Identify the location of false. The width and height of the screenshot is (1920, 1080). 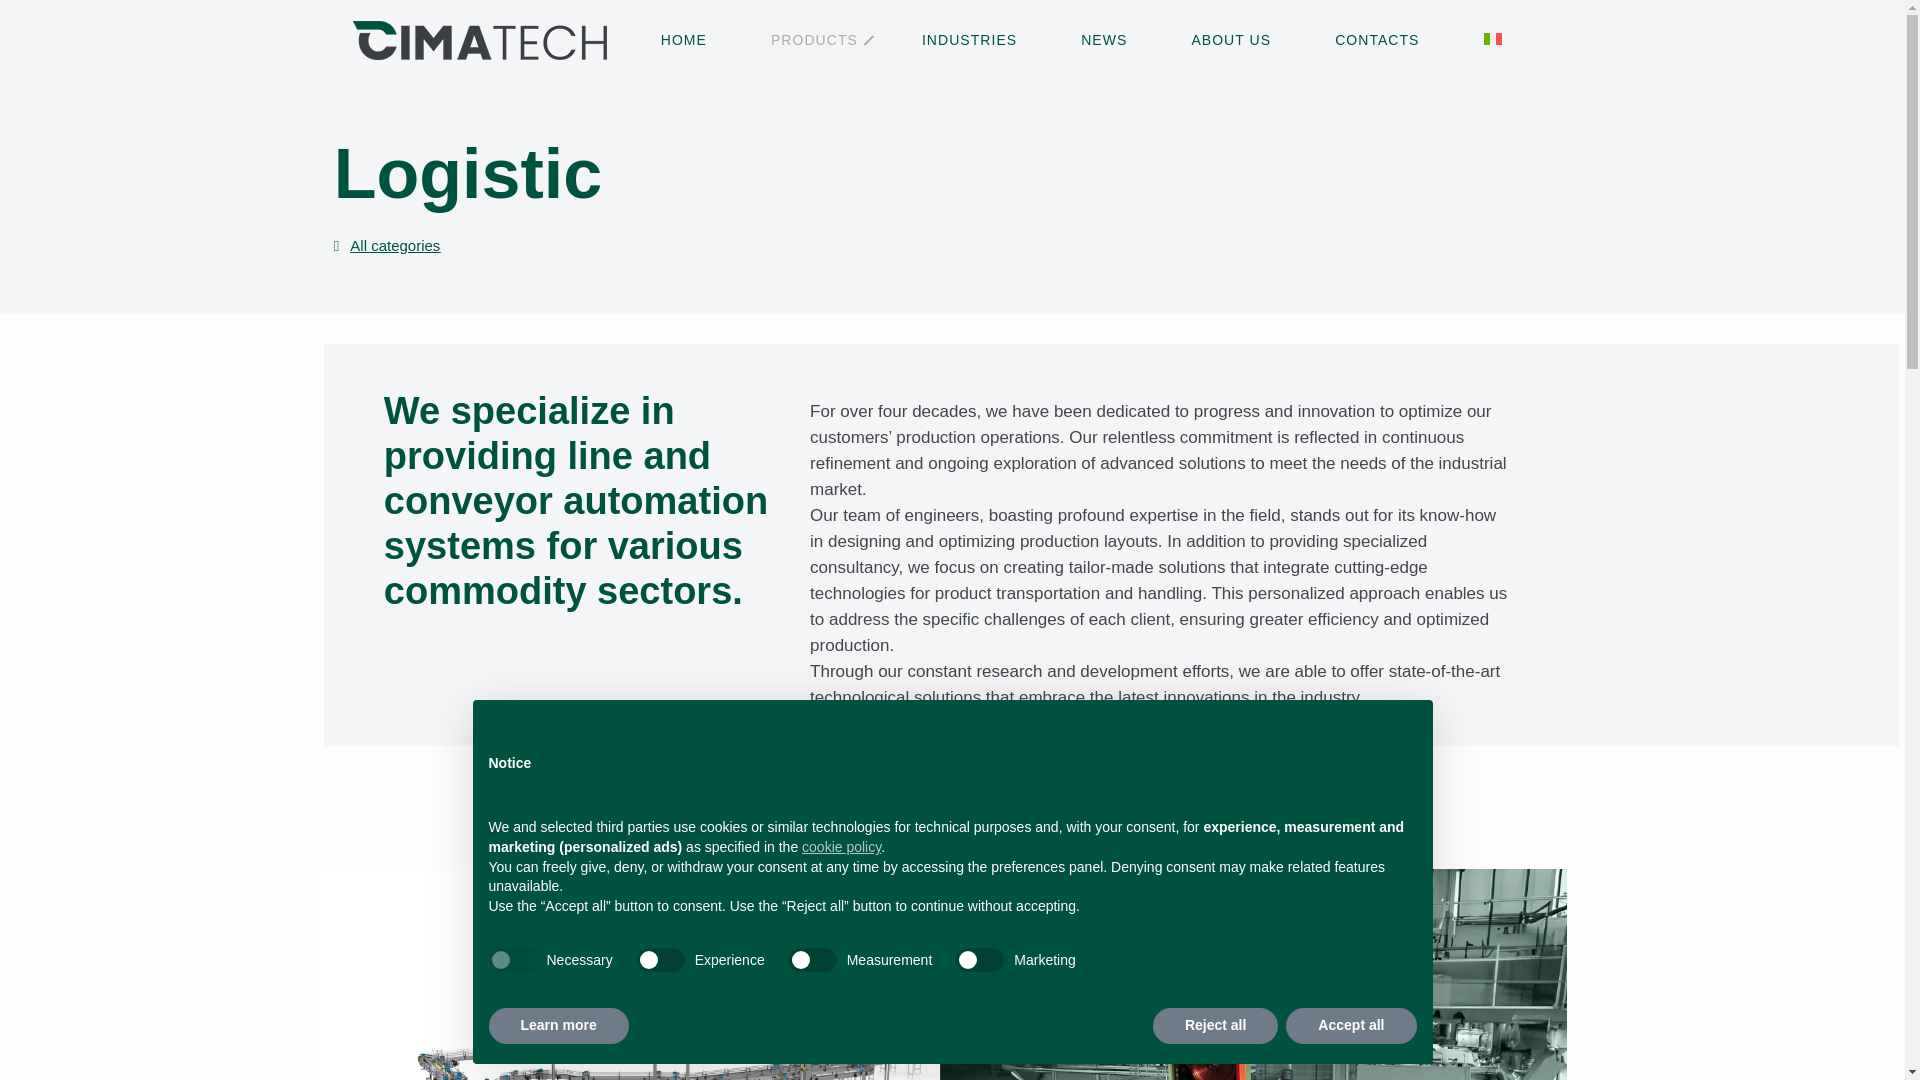
(980, 960).